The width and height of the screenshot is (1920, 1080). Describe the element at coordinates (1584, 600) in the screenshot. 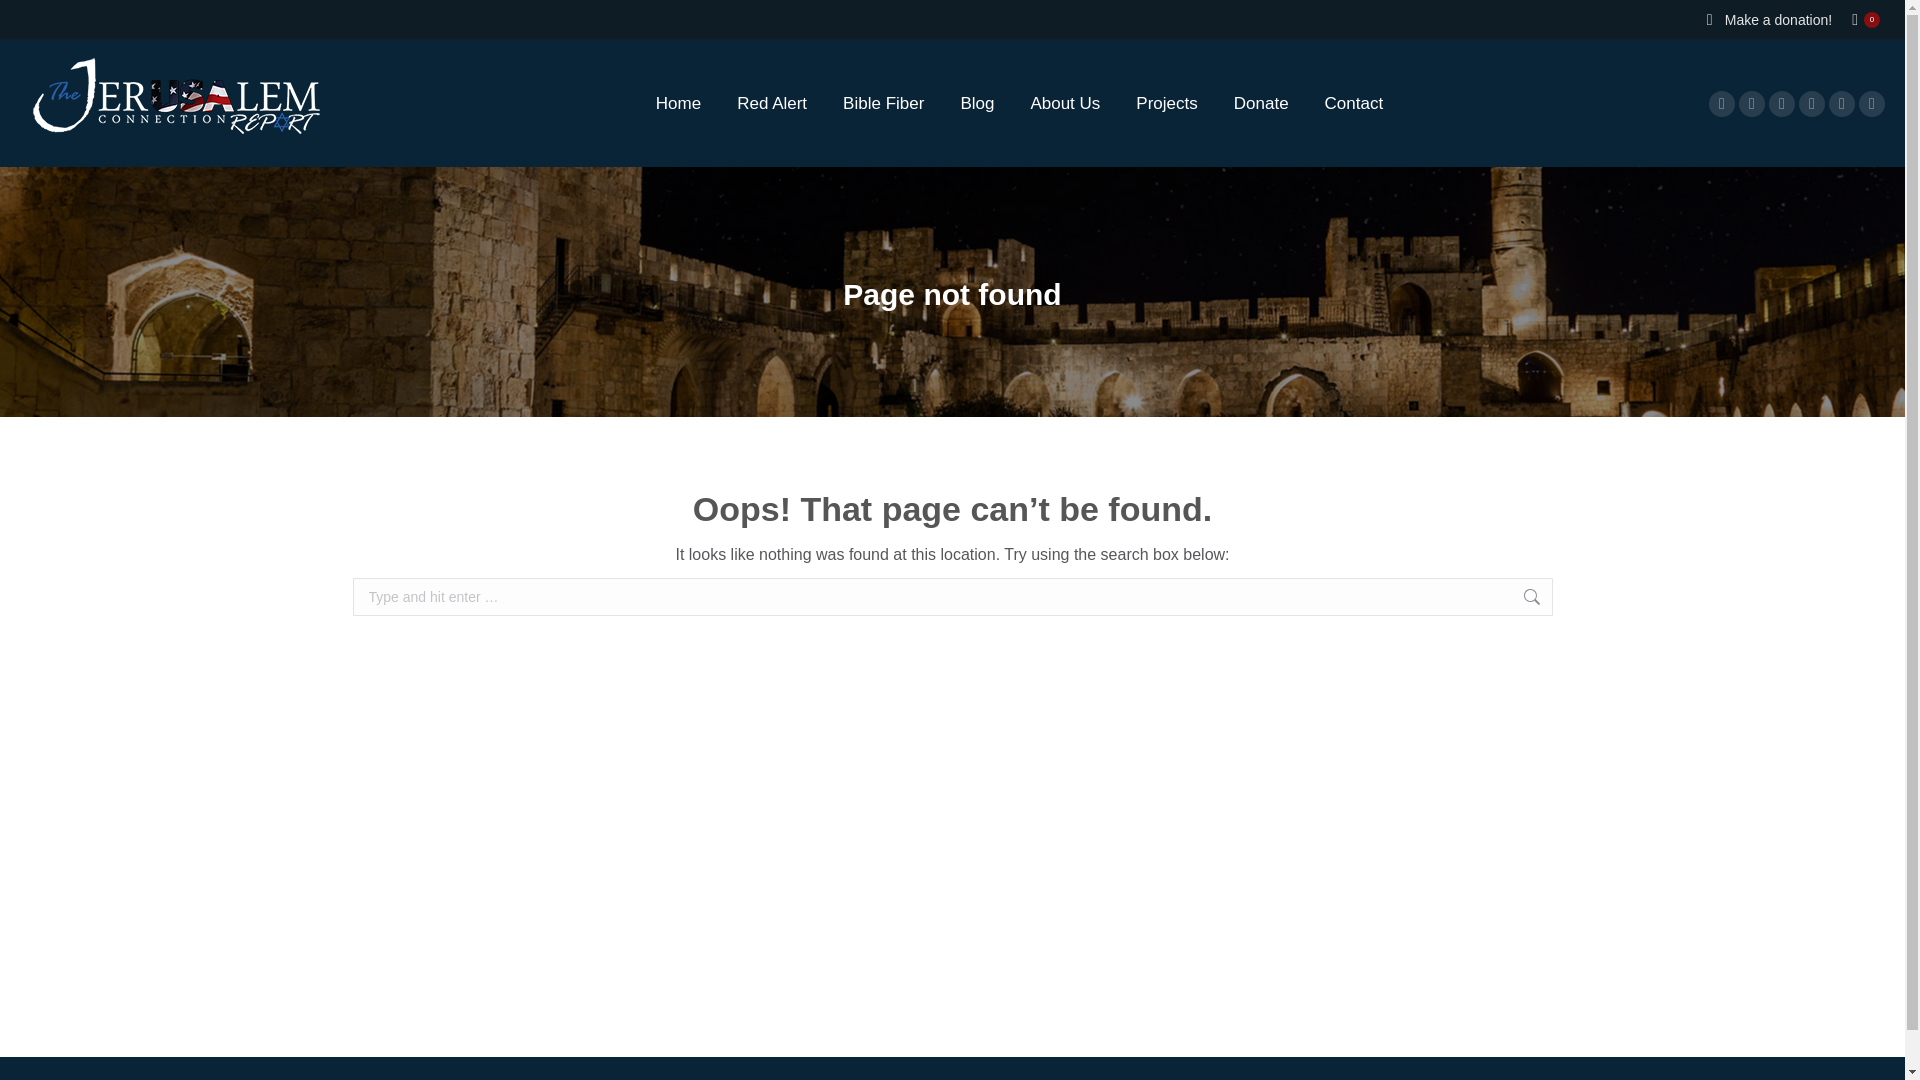

I see `Go!` at that location.